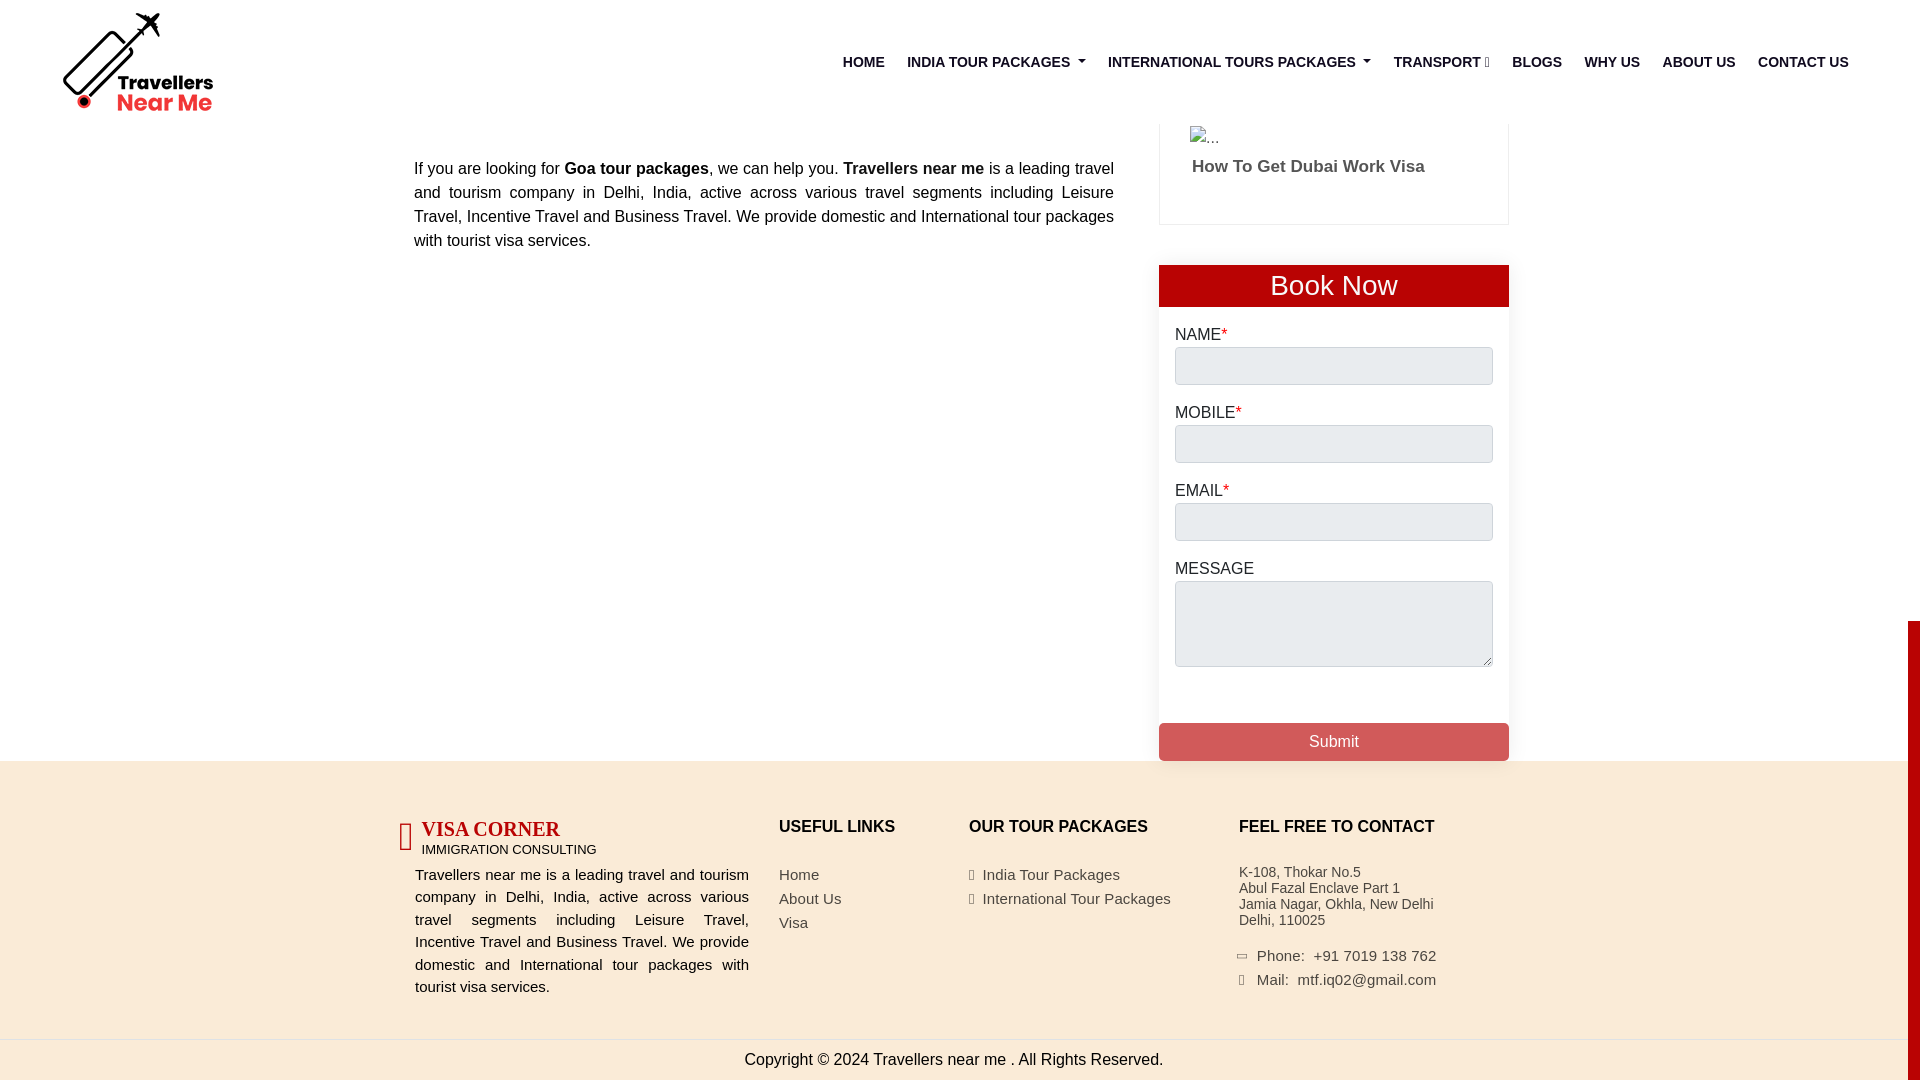  Describe the element at coordinates (1334, 742) in the screenshot. I see `Submit` at that location.